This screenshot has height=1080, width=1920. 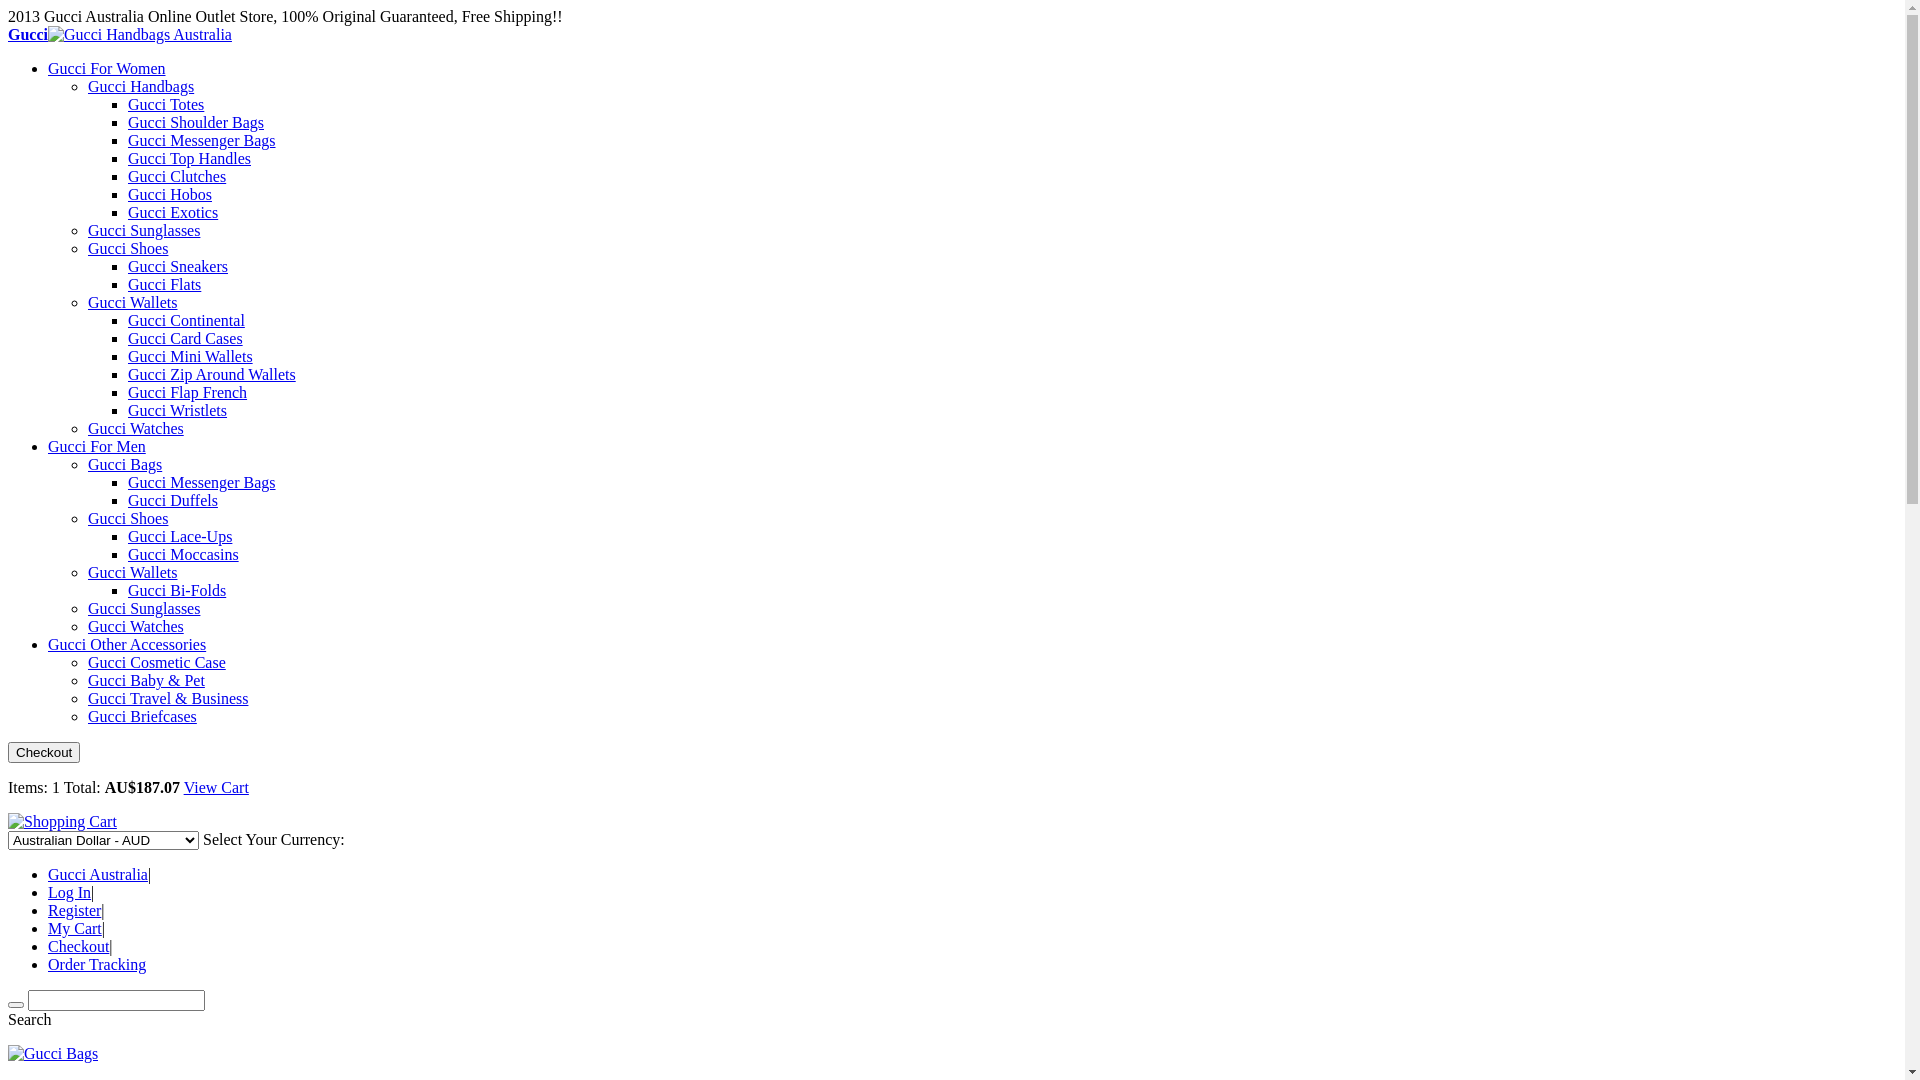 I want to click on Gucci Sneakers, so click(x=178, y=266).